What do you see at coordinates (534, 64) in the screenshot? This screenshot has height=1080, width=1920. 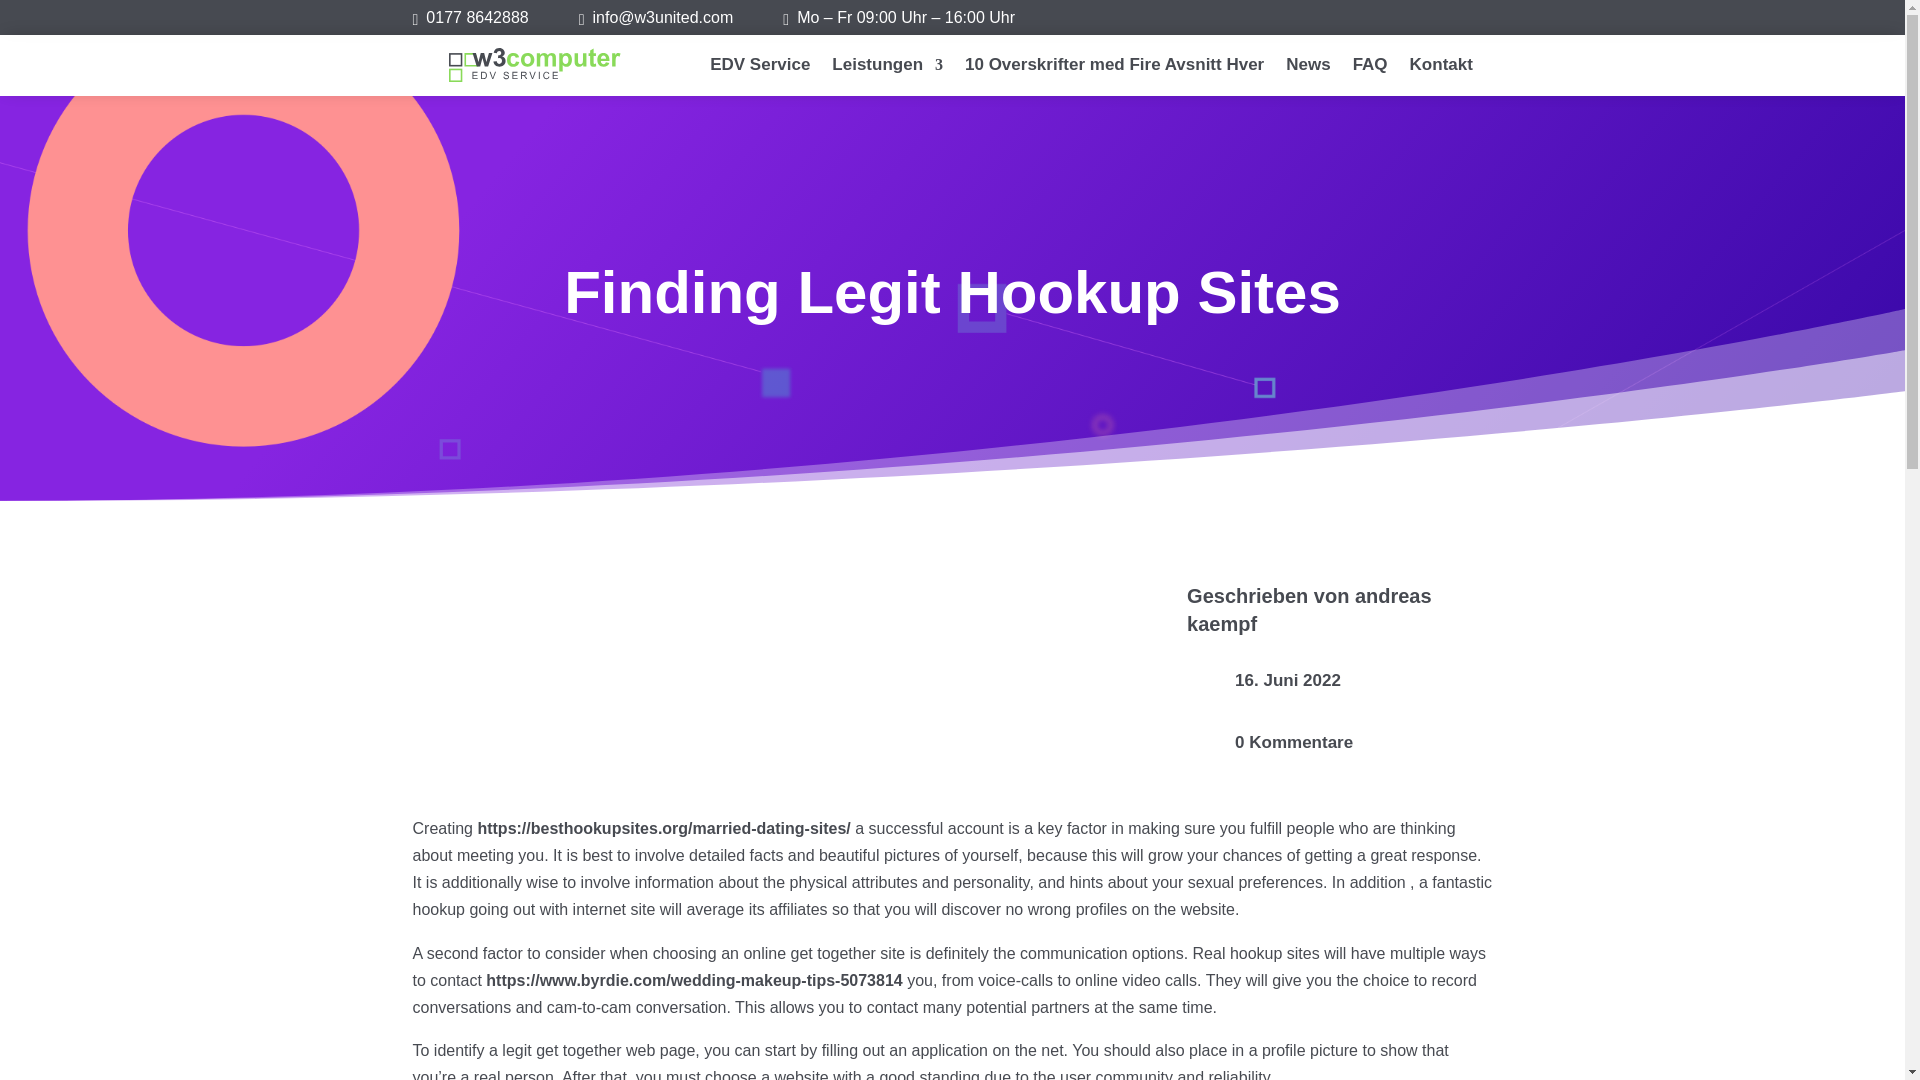 I see `w3computer EDV Service Koblenz` at bounding box center [534, 64].